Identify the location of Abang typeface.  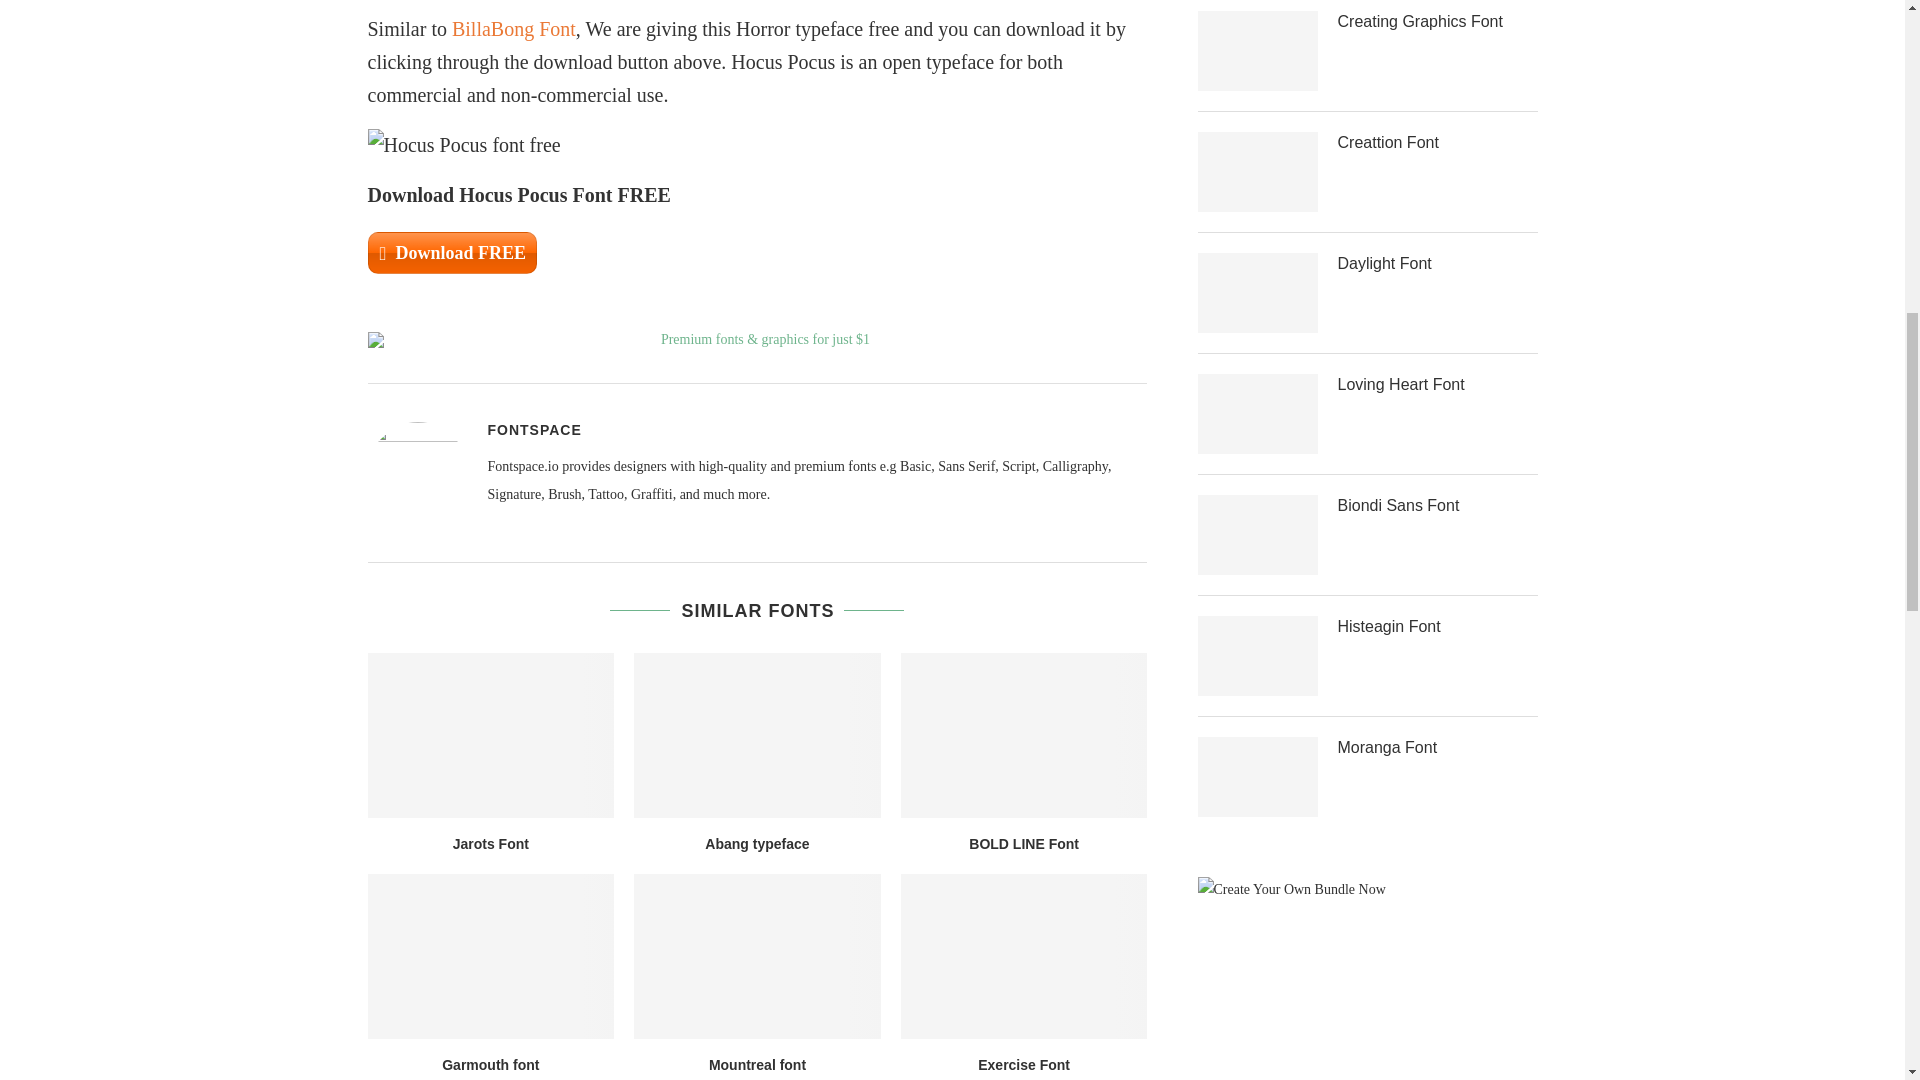
(757, 734).